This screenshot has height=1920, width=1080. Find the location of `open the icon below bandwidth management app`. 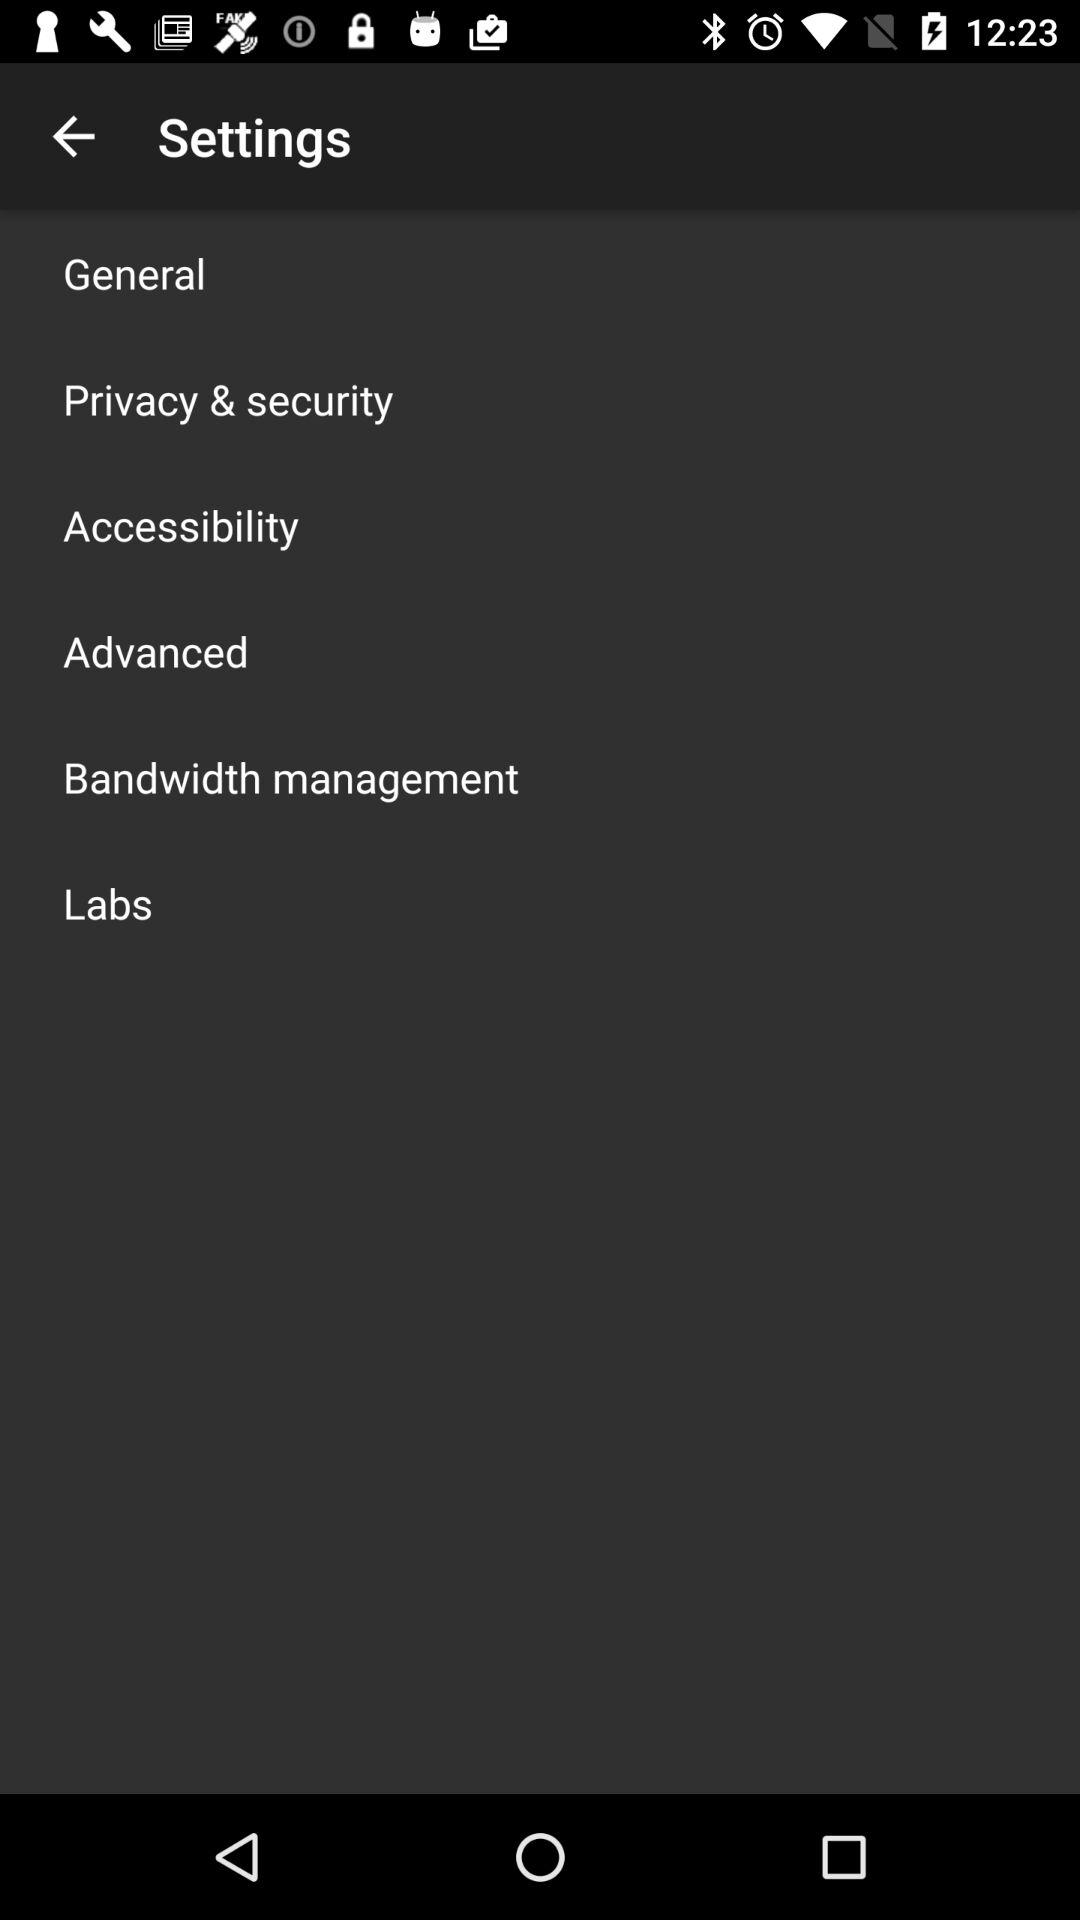

open the icon below bandwidth management app is located at coordinates (108, 902).